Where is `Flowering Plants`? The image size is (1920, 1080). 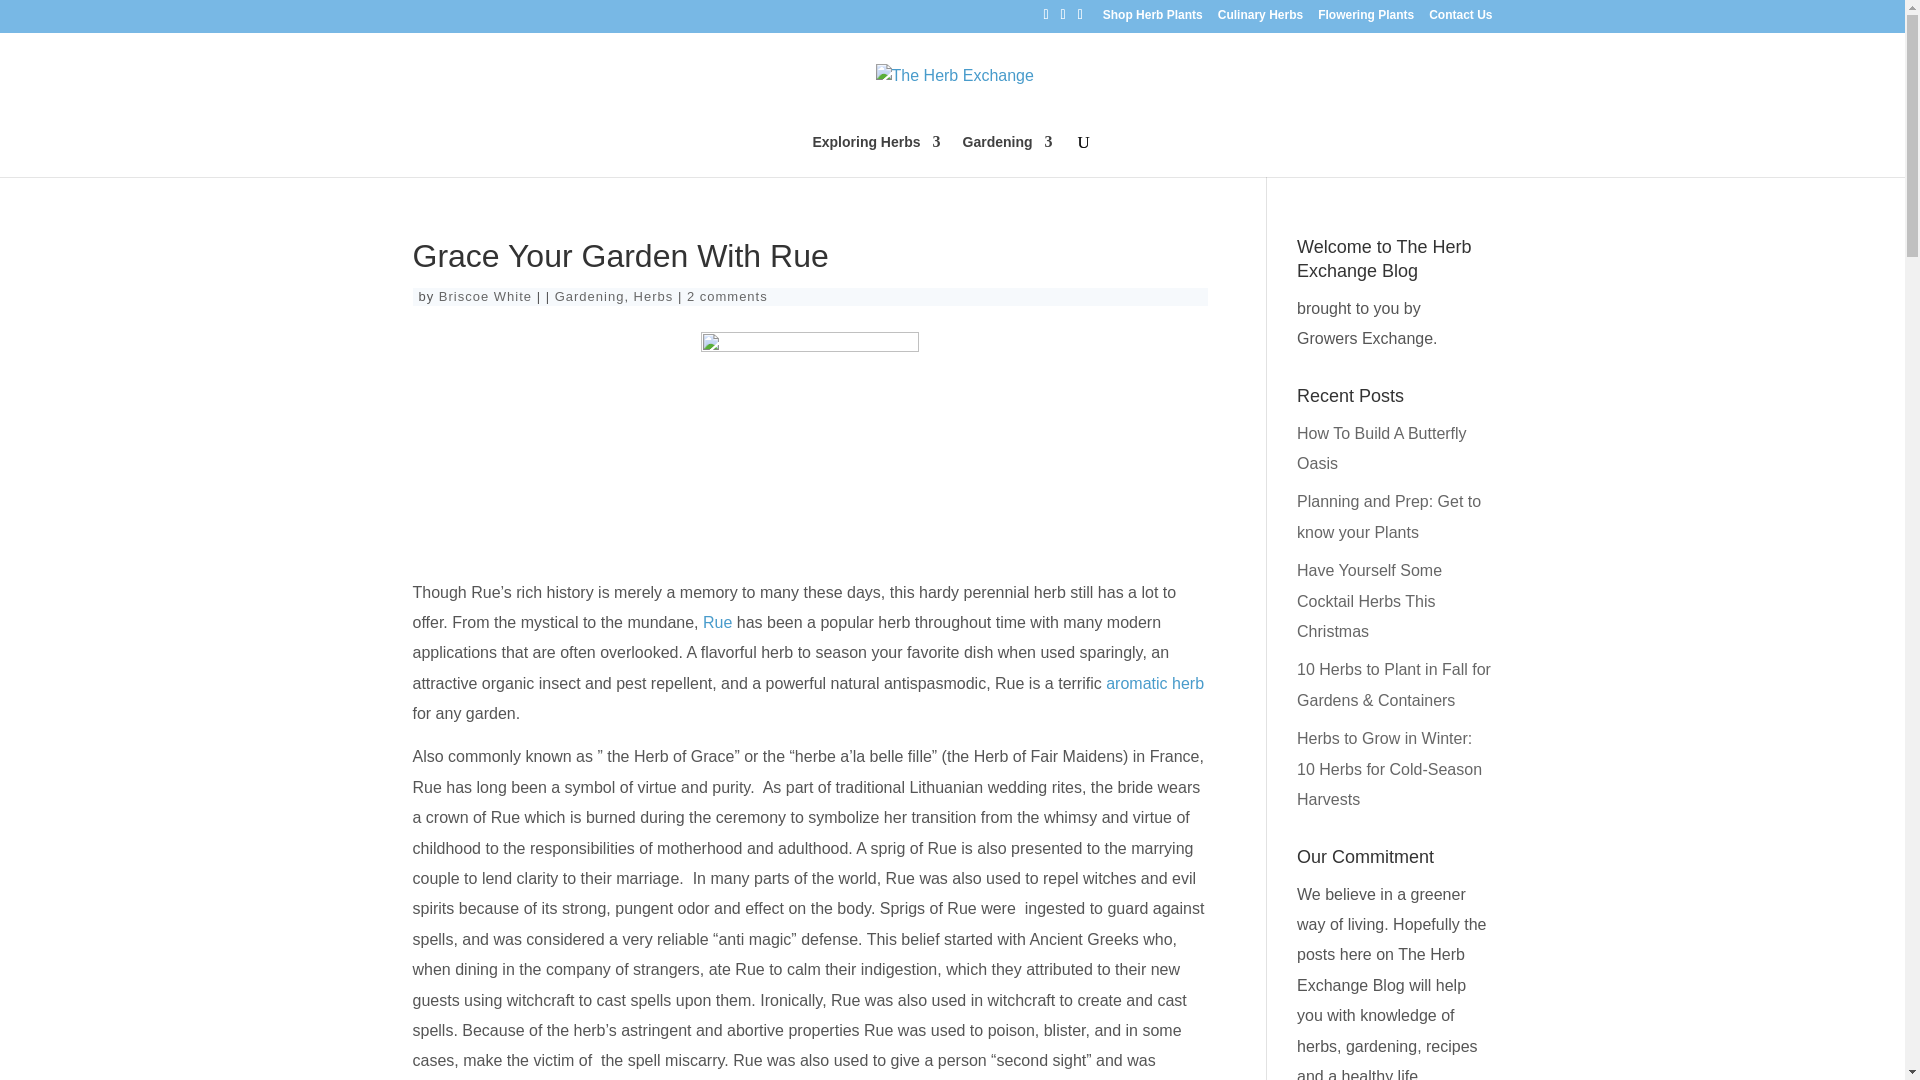
Flowering Plants is located at coordinates (1365, 19).